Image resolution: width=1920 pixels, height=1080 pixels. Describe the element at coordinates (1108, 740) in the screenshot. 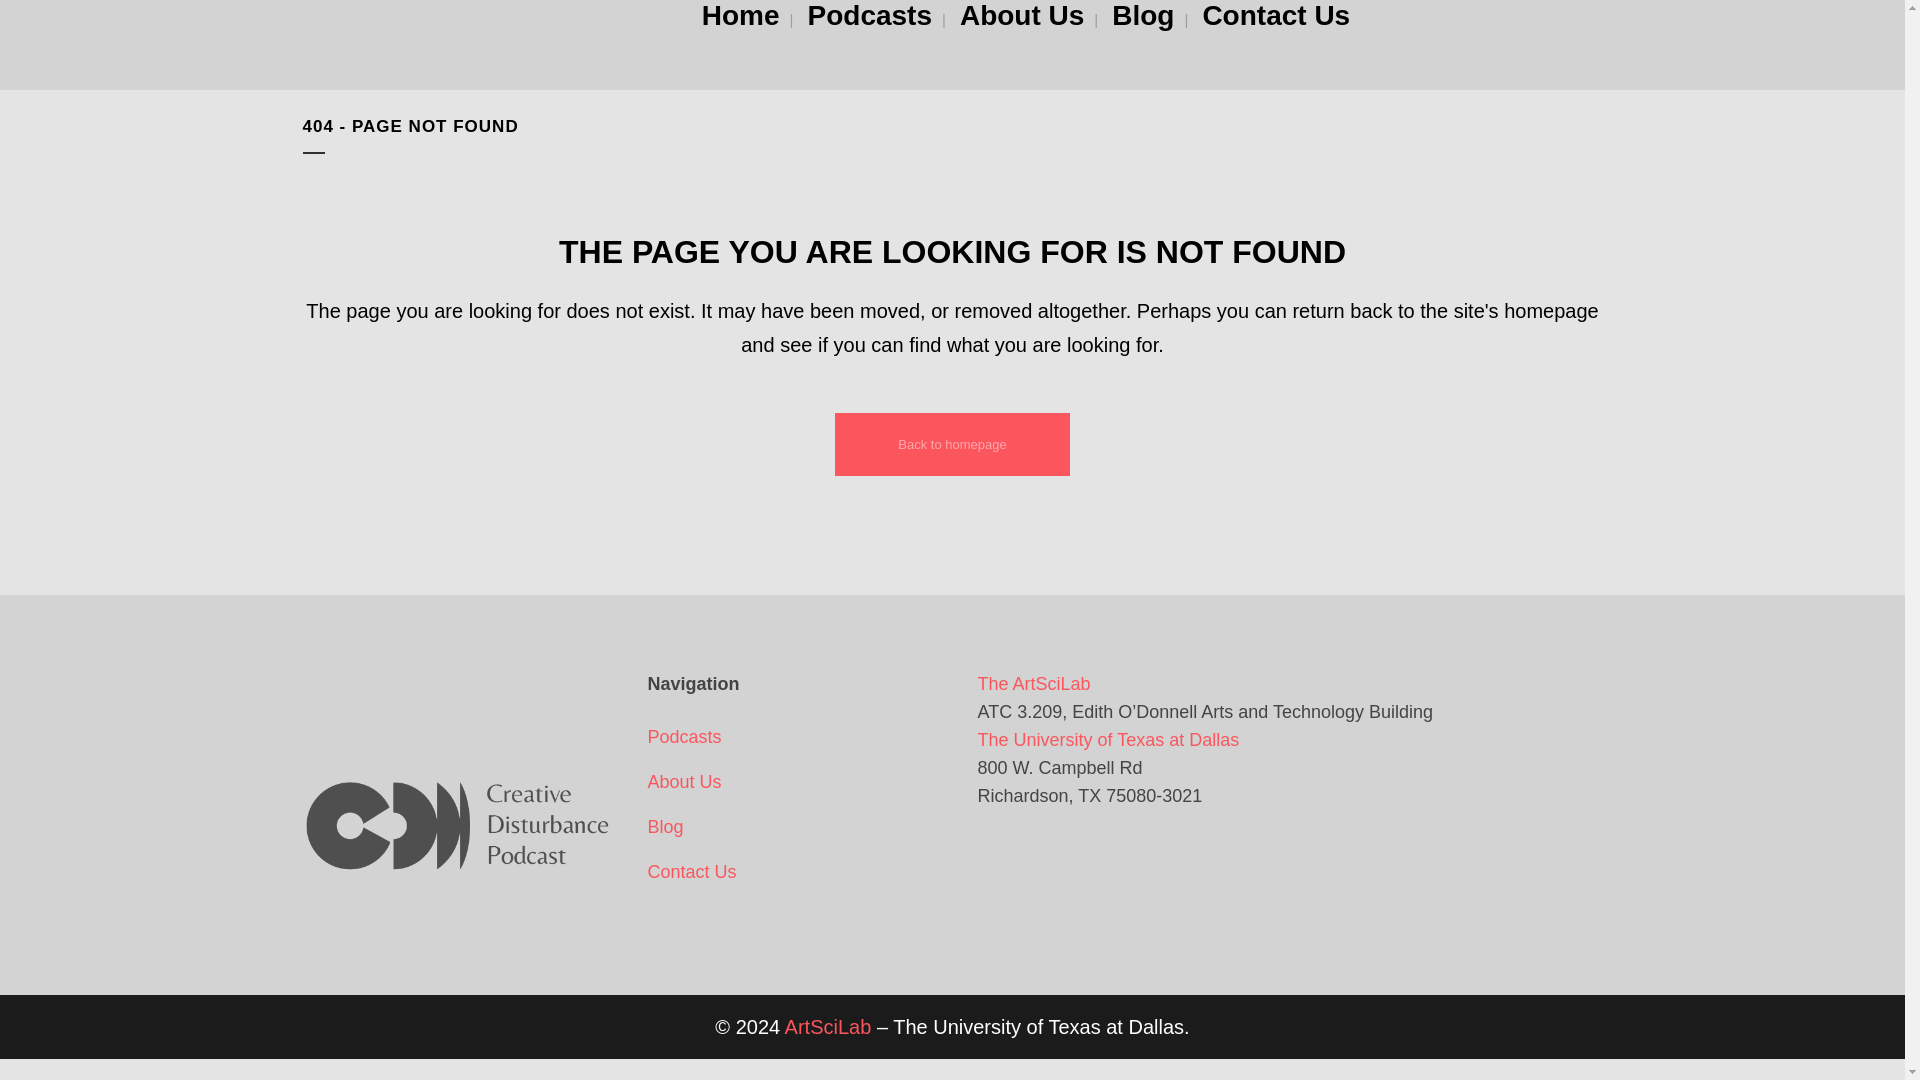

I see `The University of Texas at Dallas` at that location.